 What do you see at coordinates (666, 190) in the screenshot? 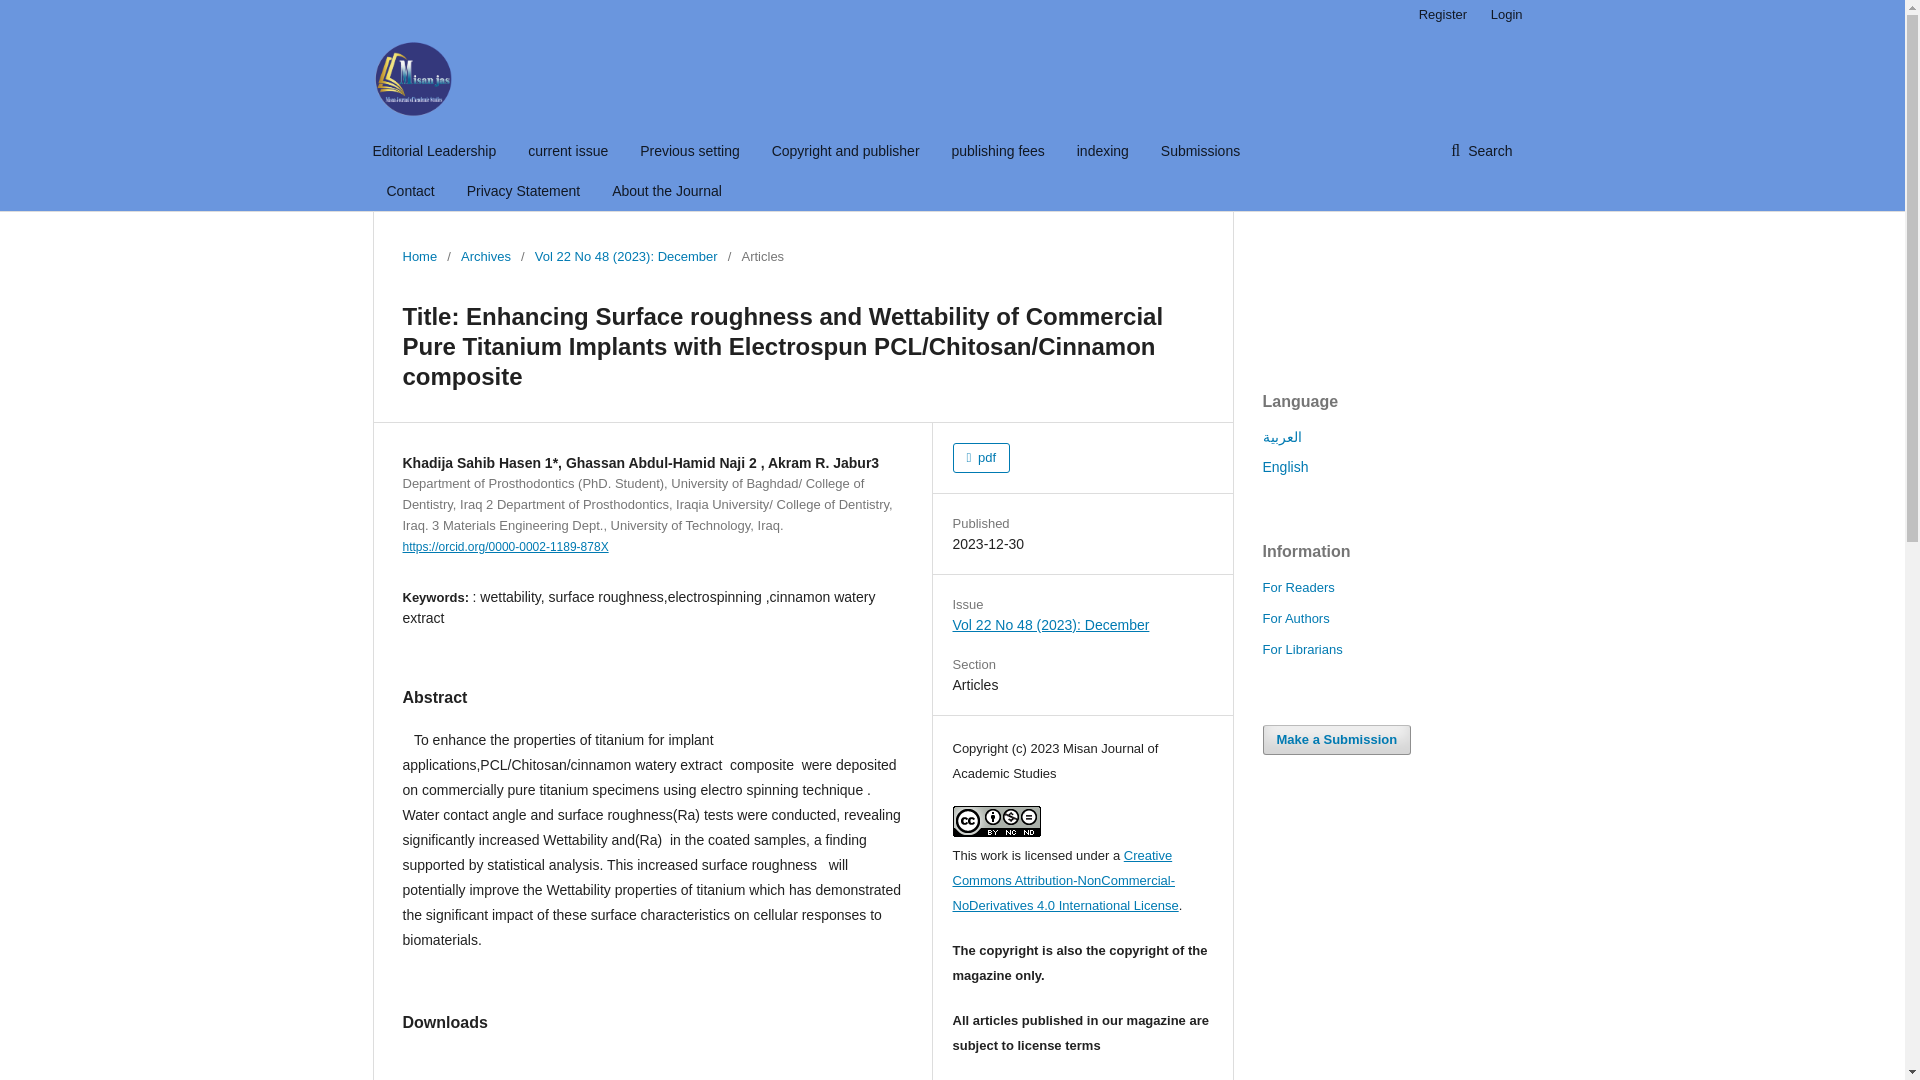
I see `About the Journal` at bounding box center [666, 190].